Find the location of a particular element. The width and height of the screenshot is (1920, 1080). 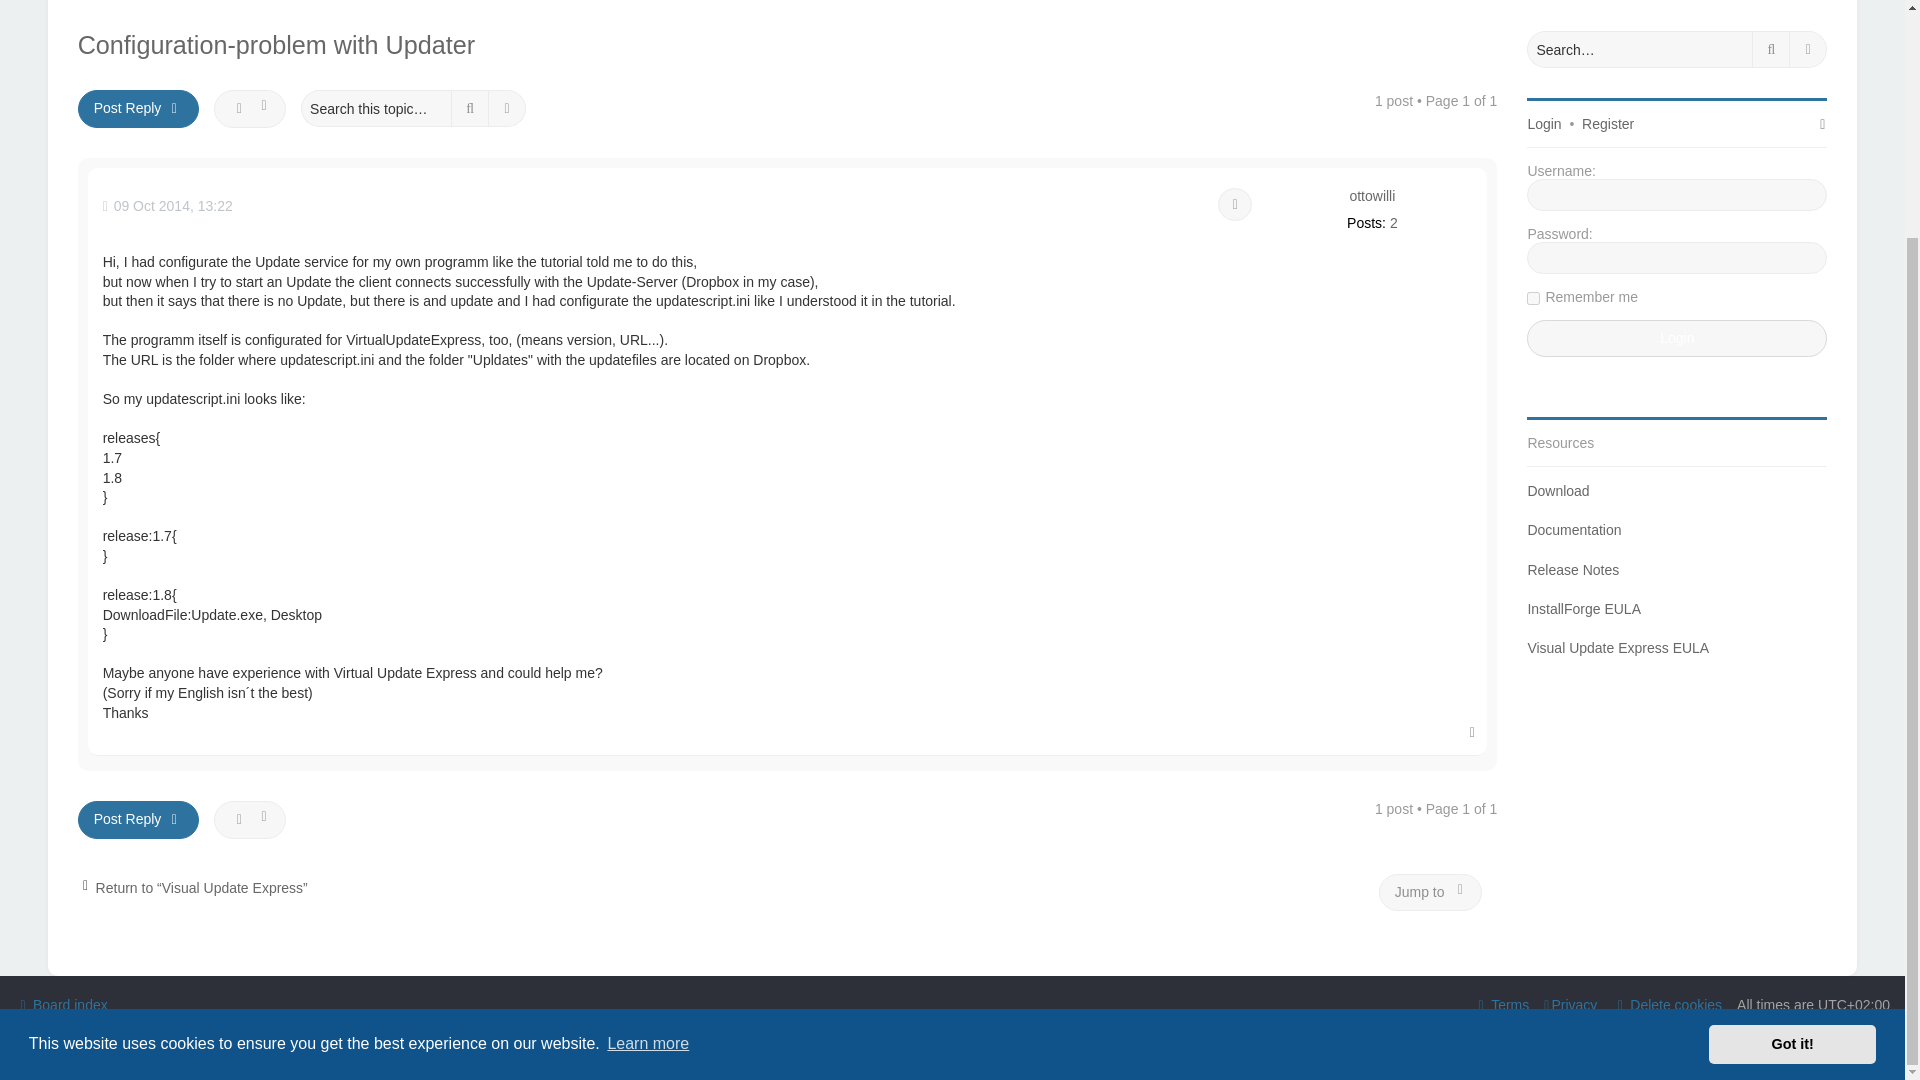

Post is located at coordinates (168, 206).